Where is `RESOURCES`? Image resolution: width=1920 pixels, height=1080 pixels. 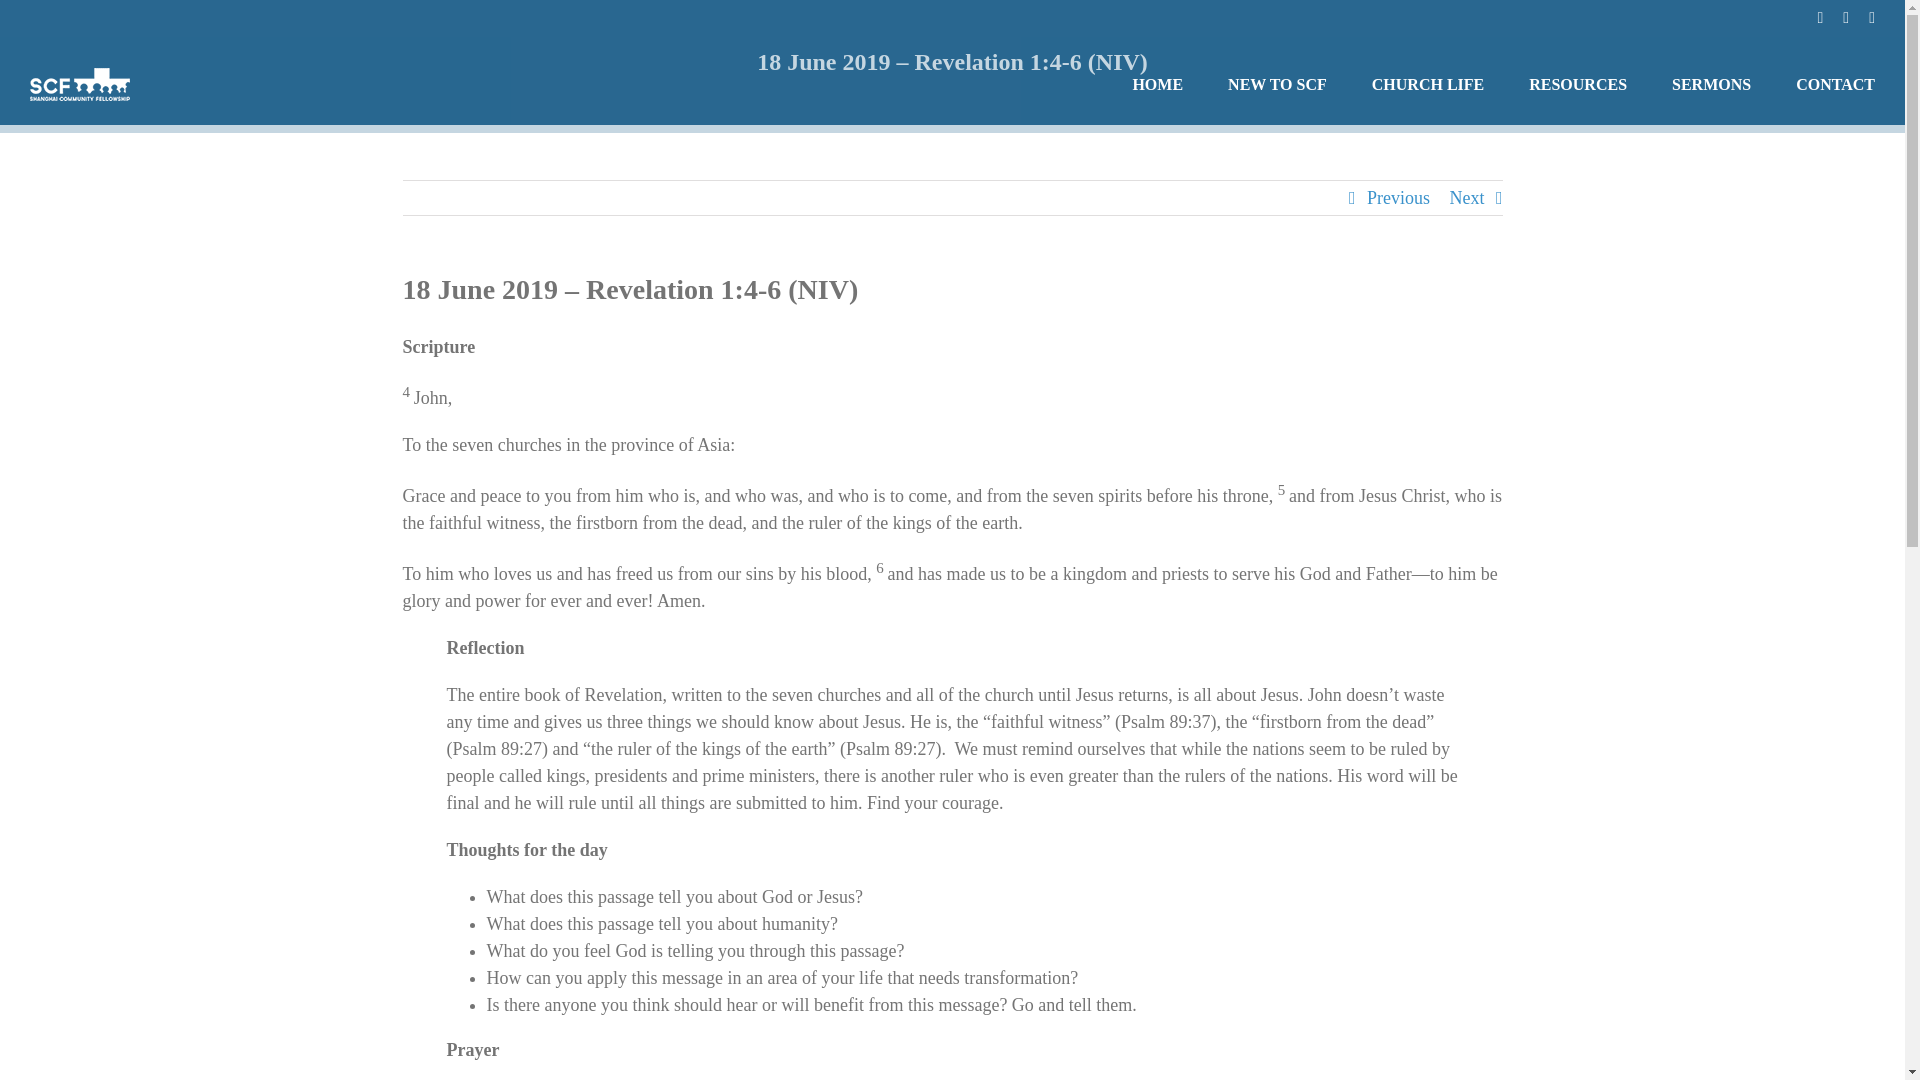 RESOURCES is located at coordinates (1577, 84).